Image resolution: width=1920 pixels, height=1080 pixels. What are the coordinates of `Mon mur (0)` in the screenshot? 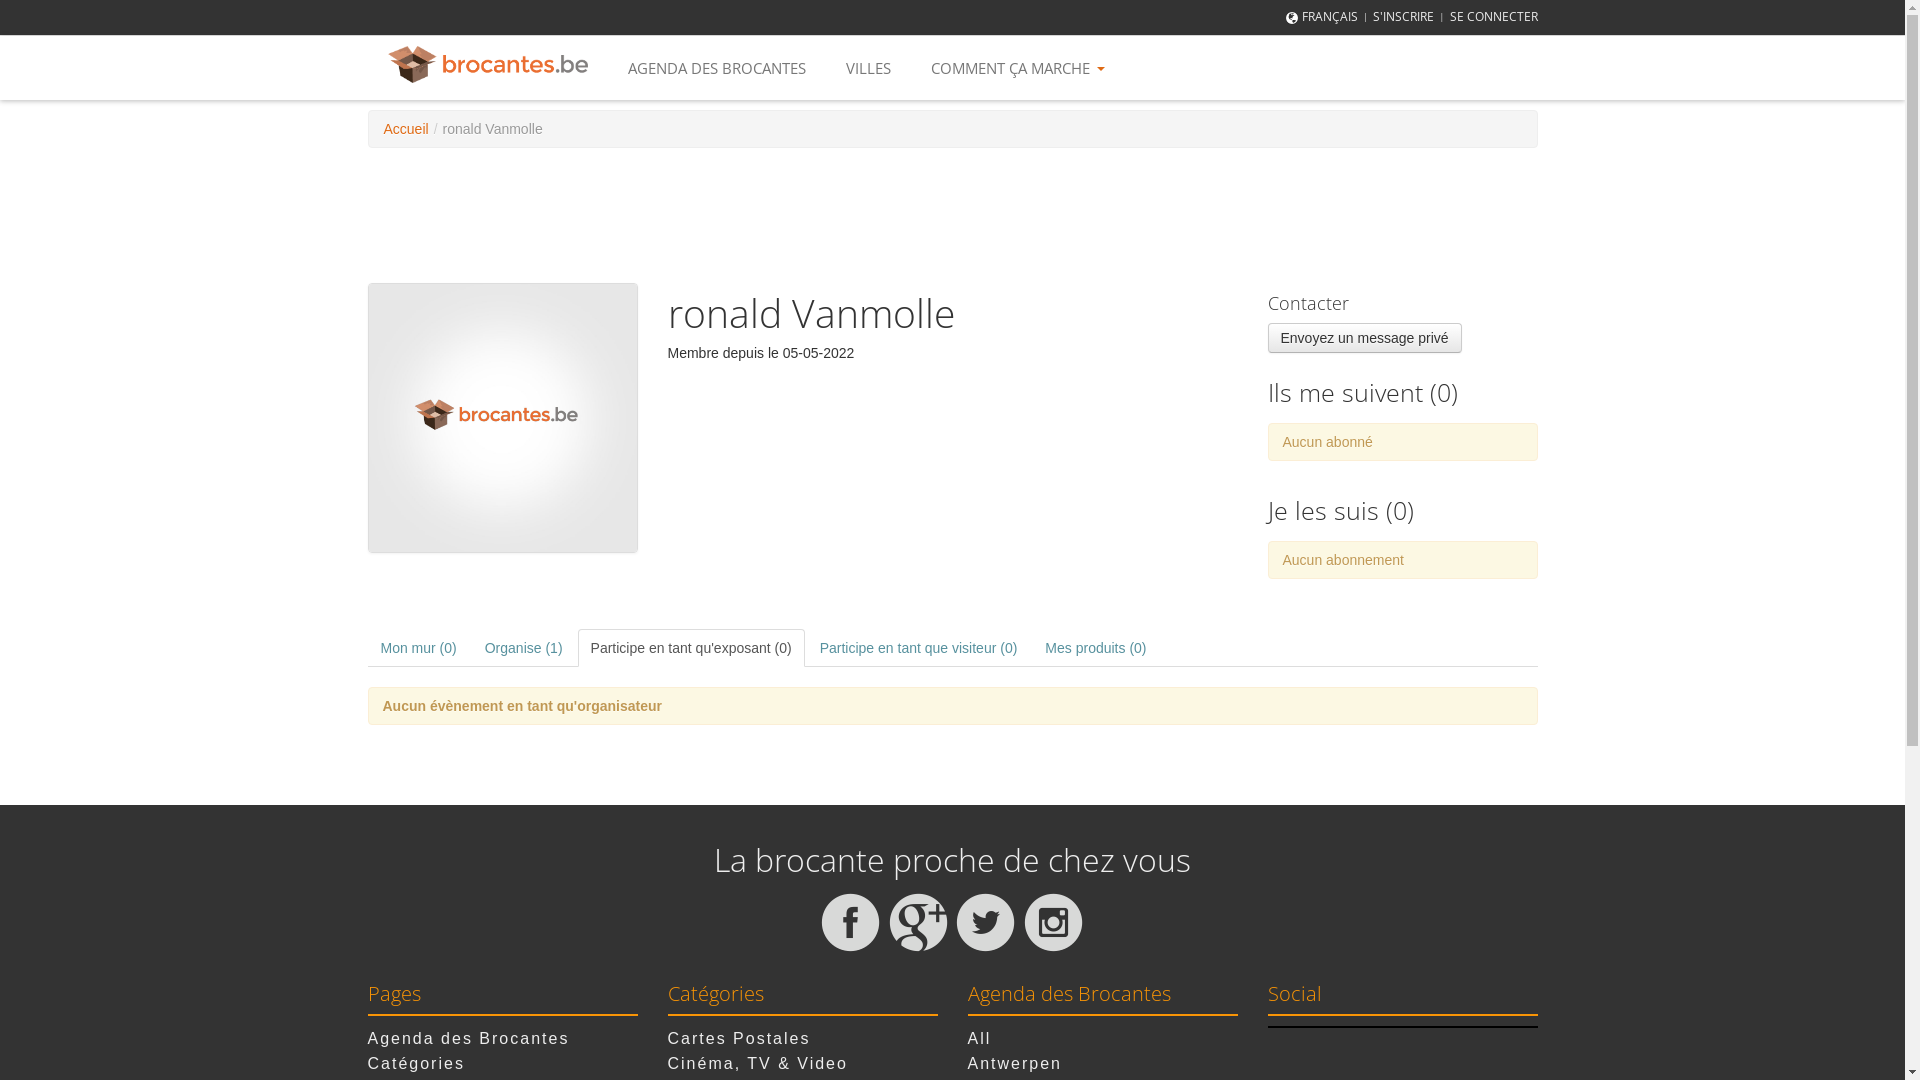 It's located at (419, 648).